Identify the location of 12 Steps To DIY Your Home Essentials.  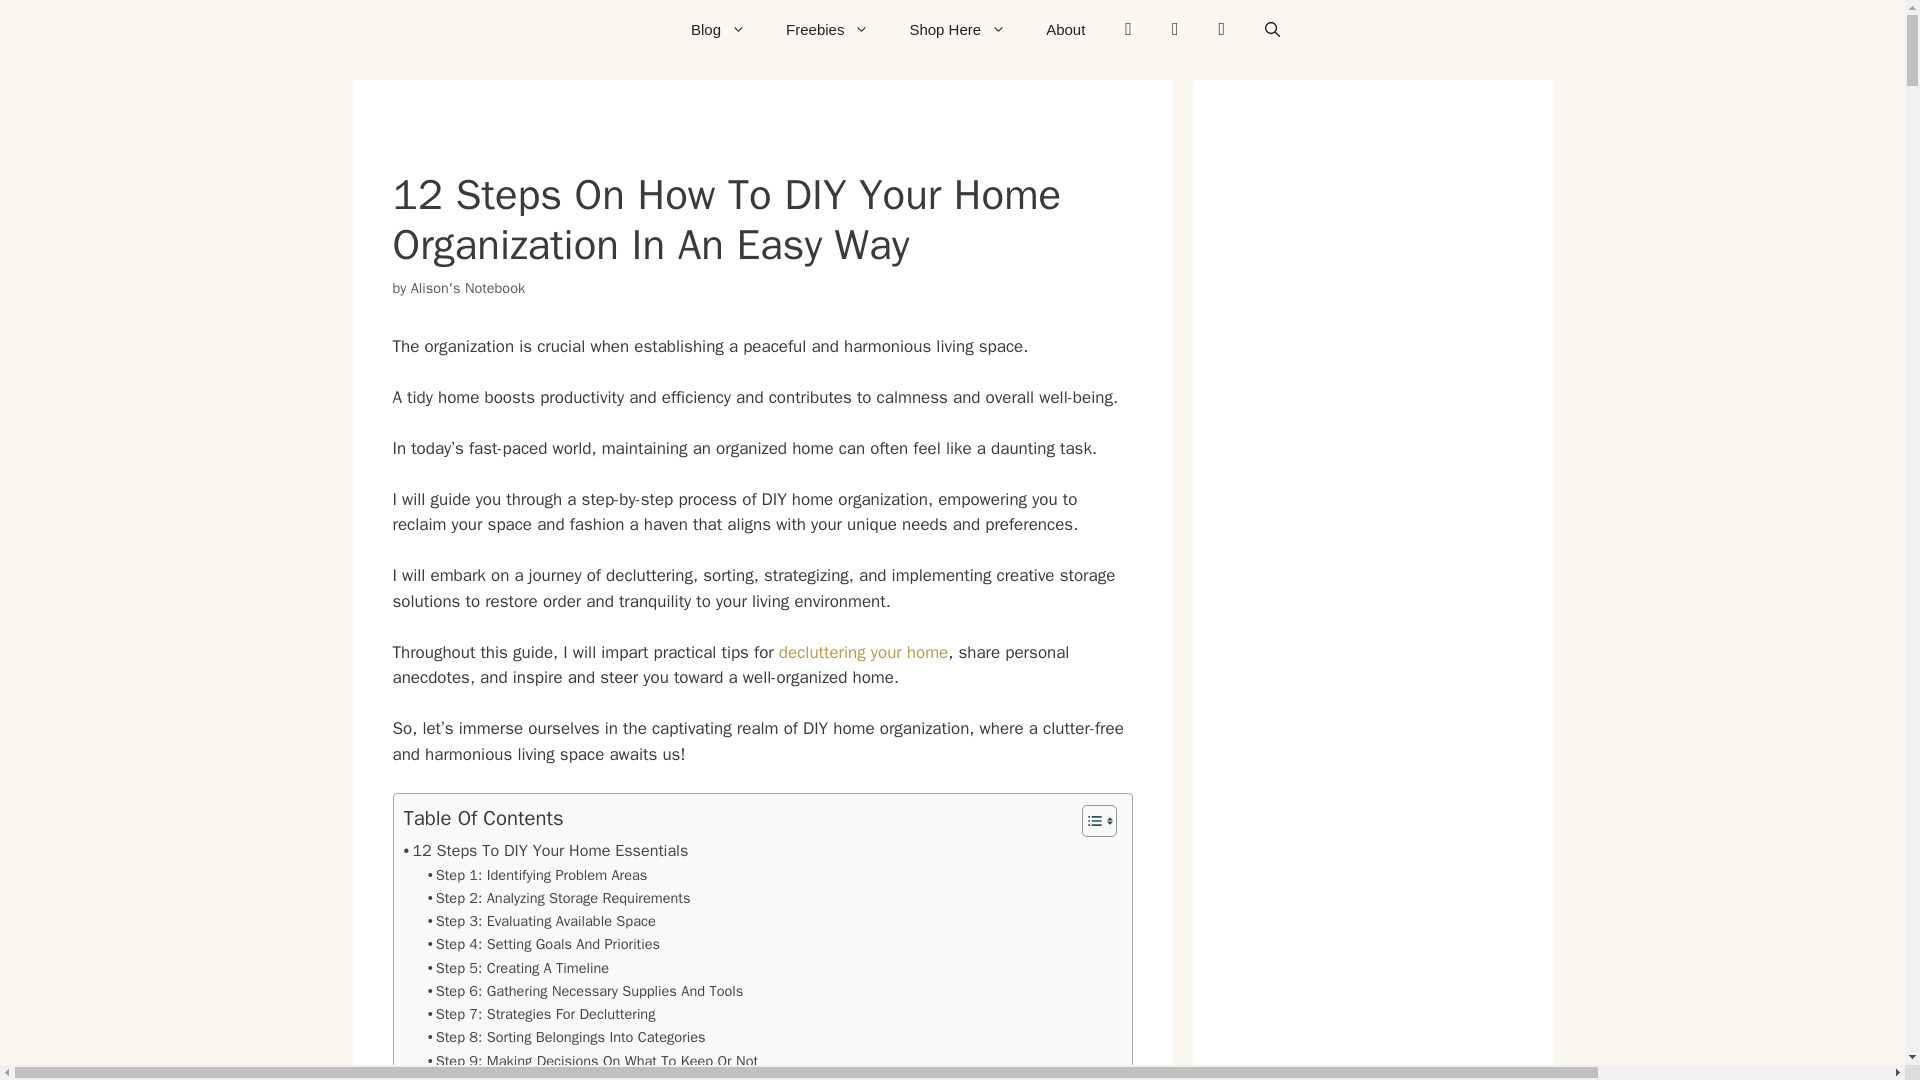
(546, 851).